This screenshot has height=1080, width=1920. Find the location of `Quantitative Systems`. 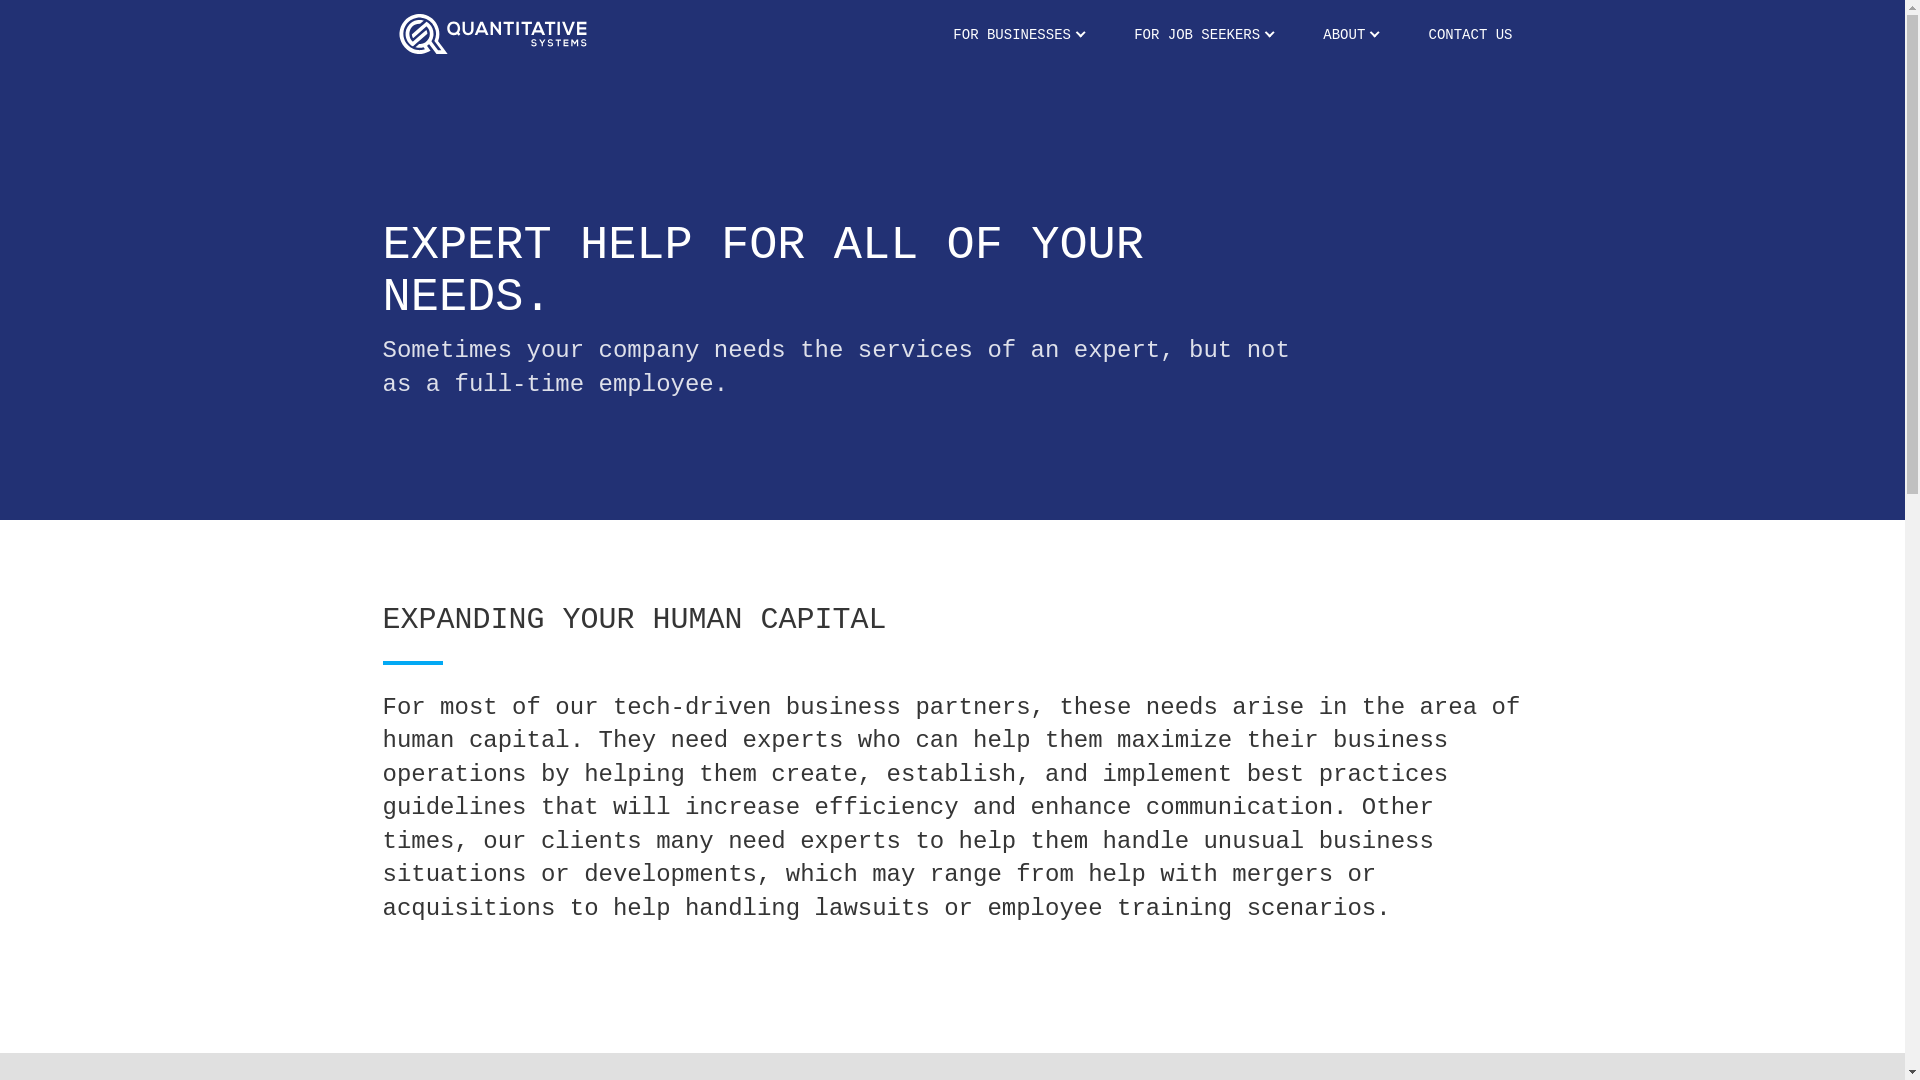

Quantitative Systems is located at coordinates (493, 35).